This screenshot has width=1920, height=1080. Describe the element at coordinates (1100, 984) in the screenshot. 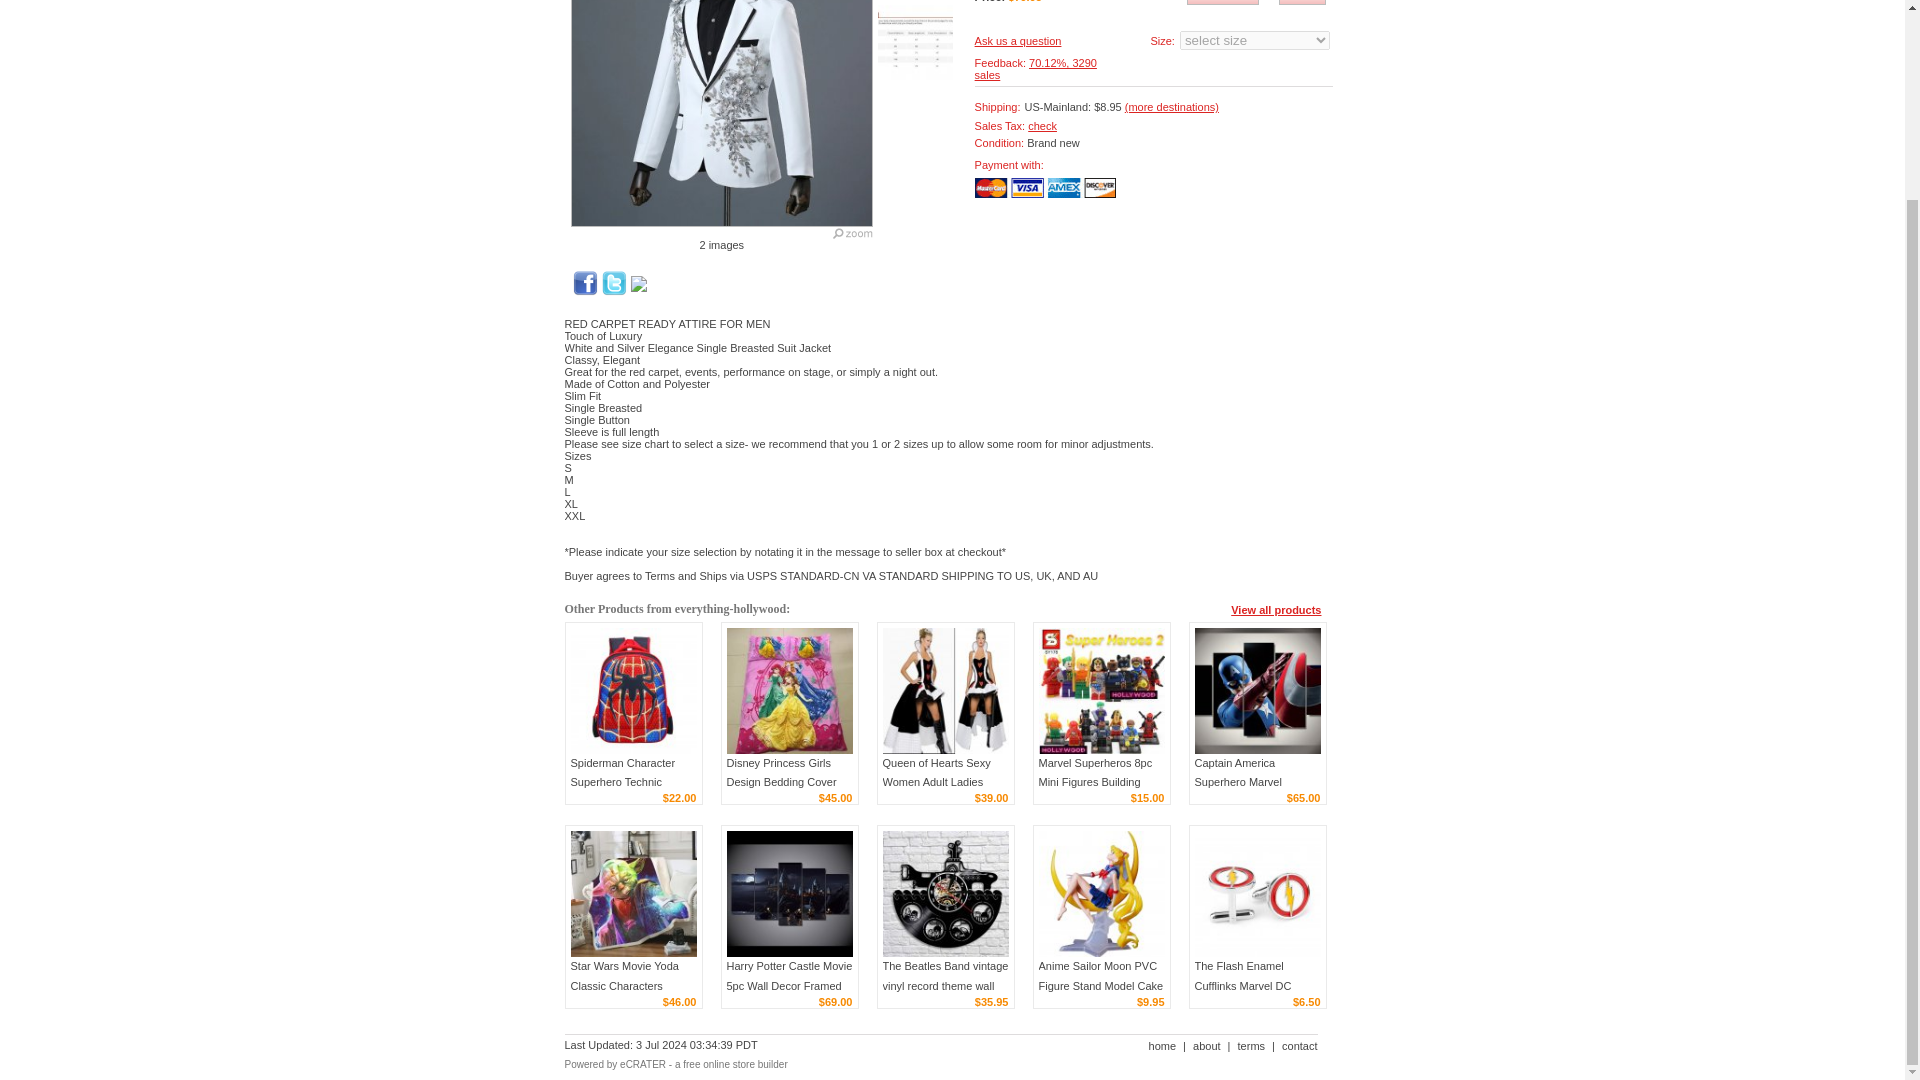

I see `Anime Sailor Moon PVC Figure Stand Model  Cake Topper` at that location.